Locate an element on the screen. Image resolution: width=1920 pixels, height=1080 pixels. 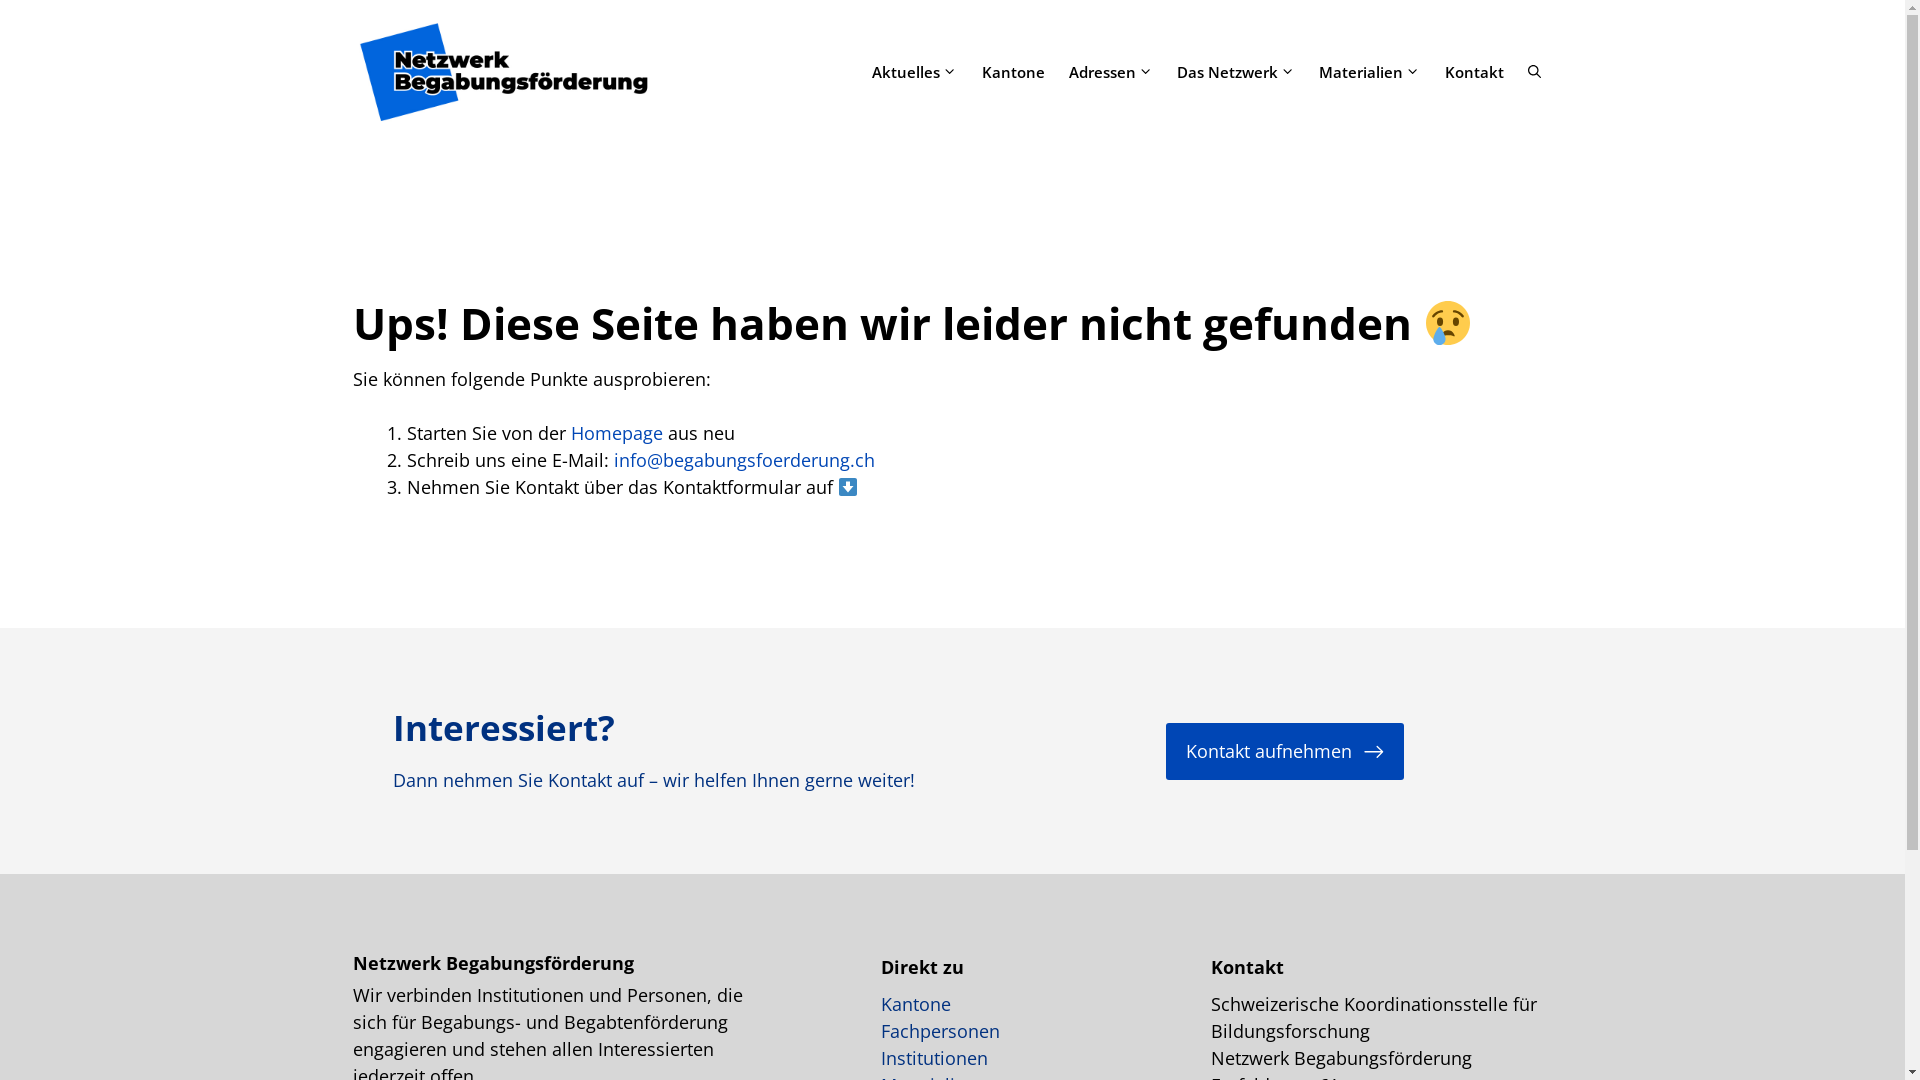
Fachpersonen is located at coordinates (939, 1031).